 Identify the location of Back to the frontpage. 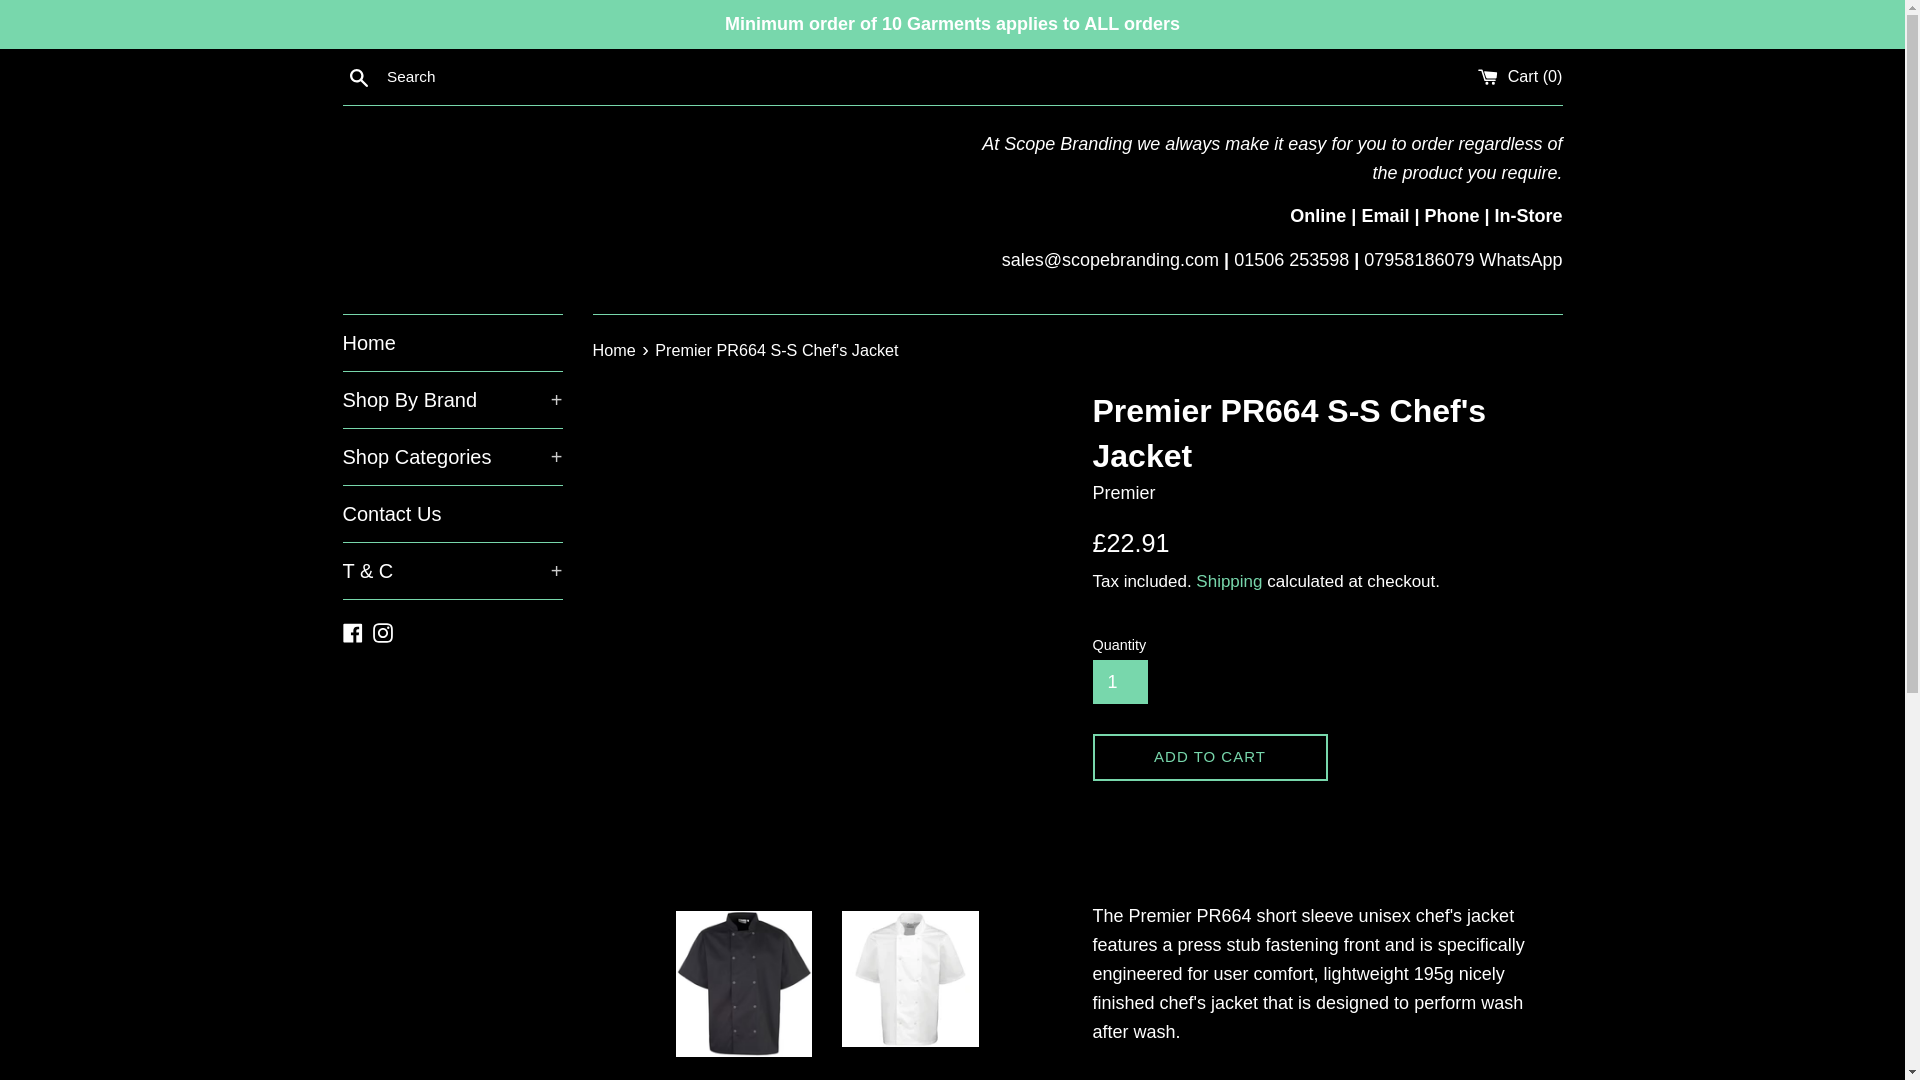
(615, 350).